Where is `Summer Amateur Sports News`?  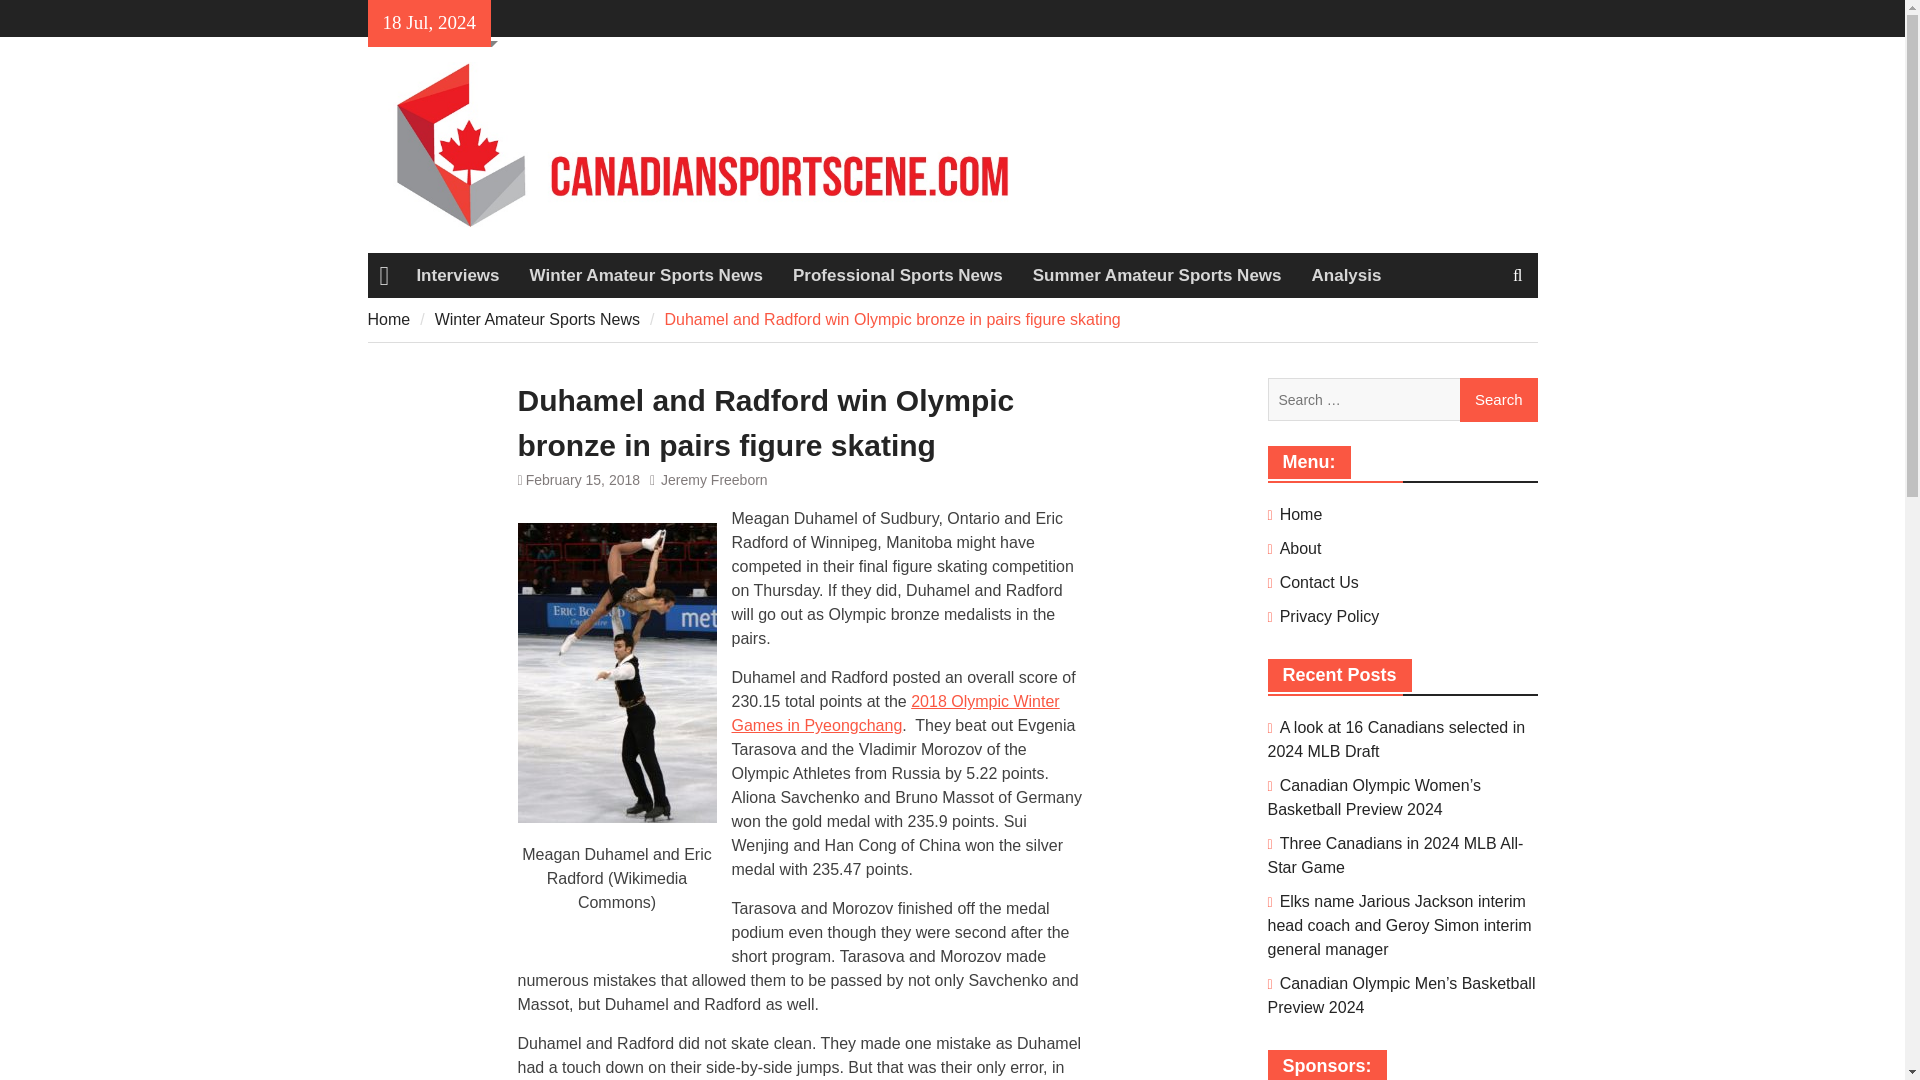 Summer Amateur Sports News is located at coordinates (1157, 276).